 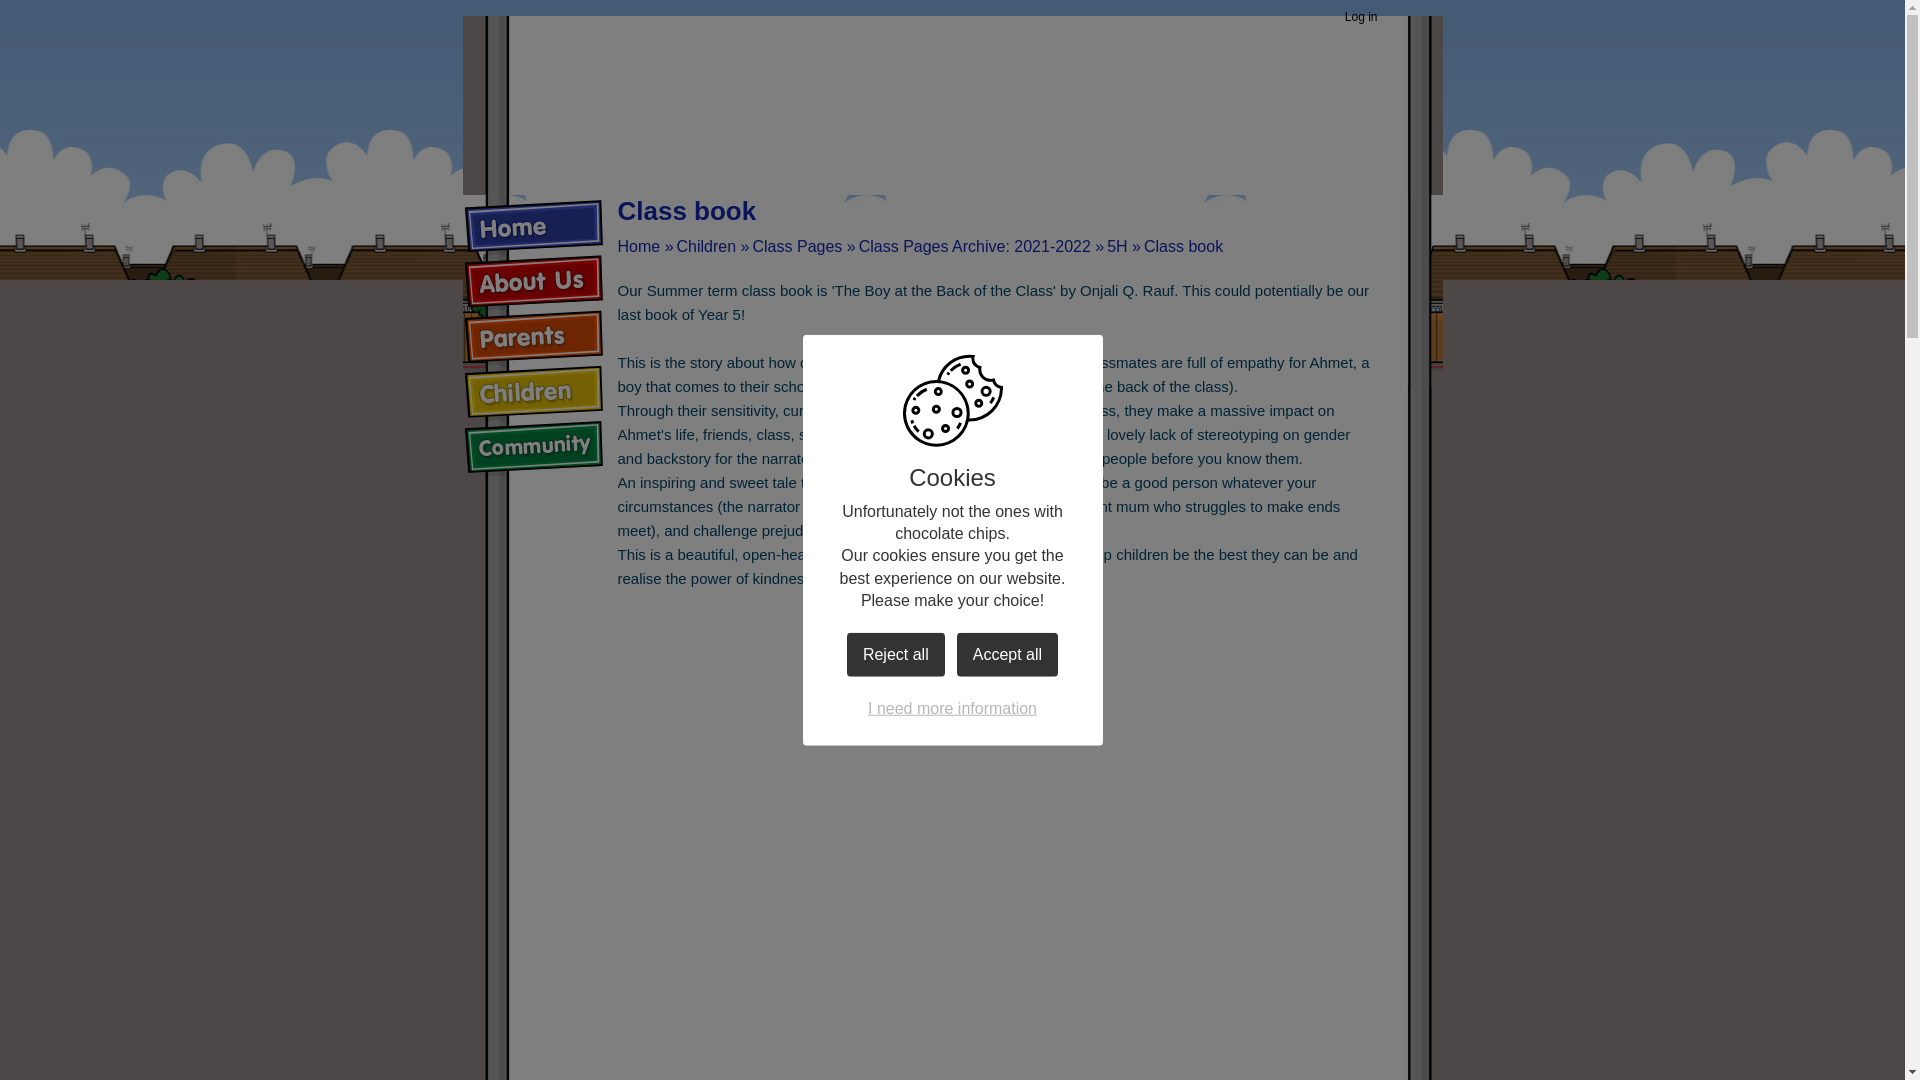 What do you see at coordinates (1361, 18) in the screenshot?
I see `Log in` at bounding box center [1361, 18].